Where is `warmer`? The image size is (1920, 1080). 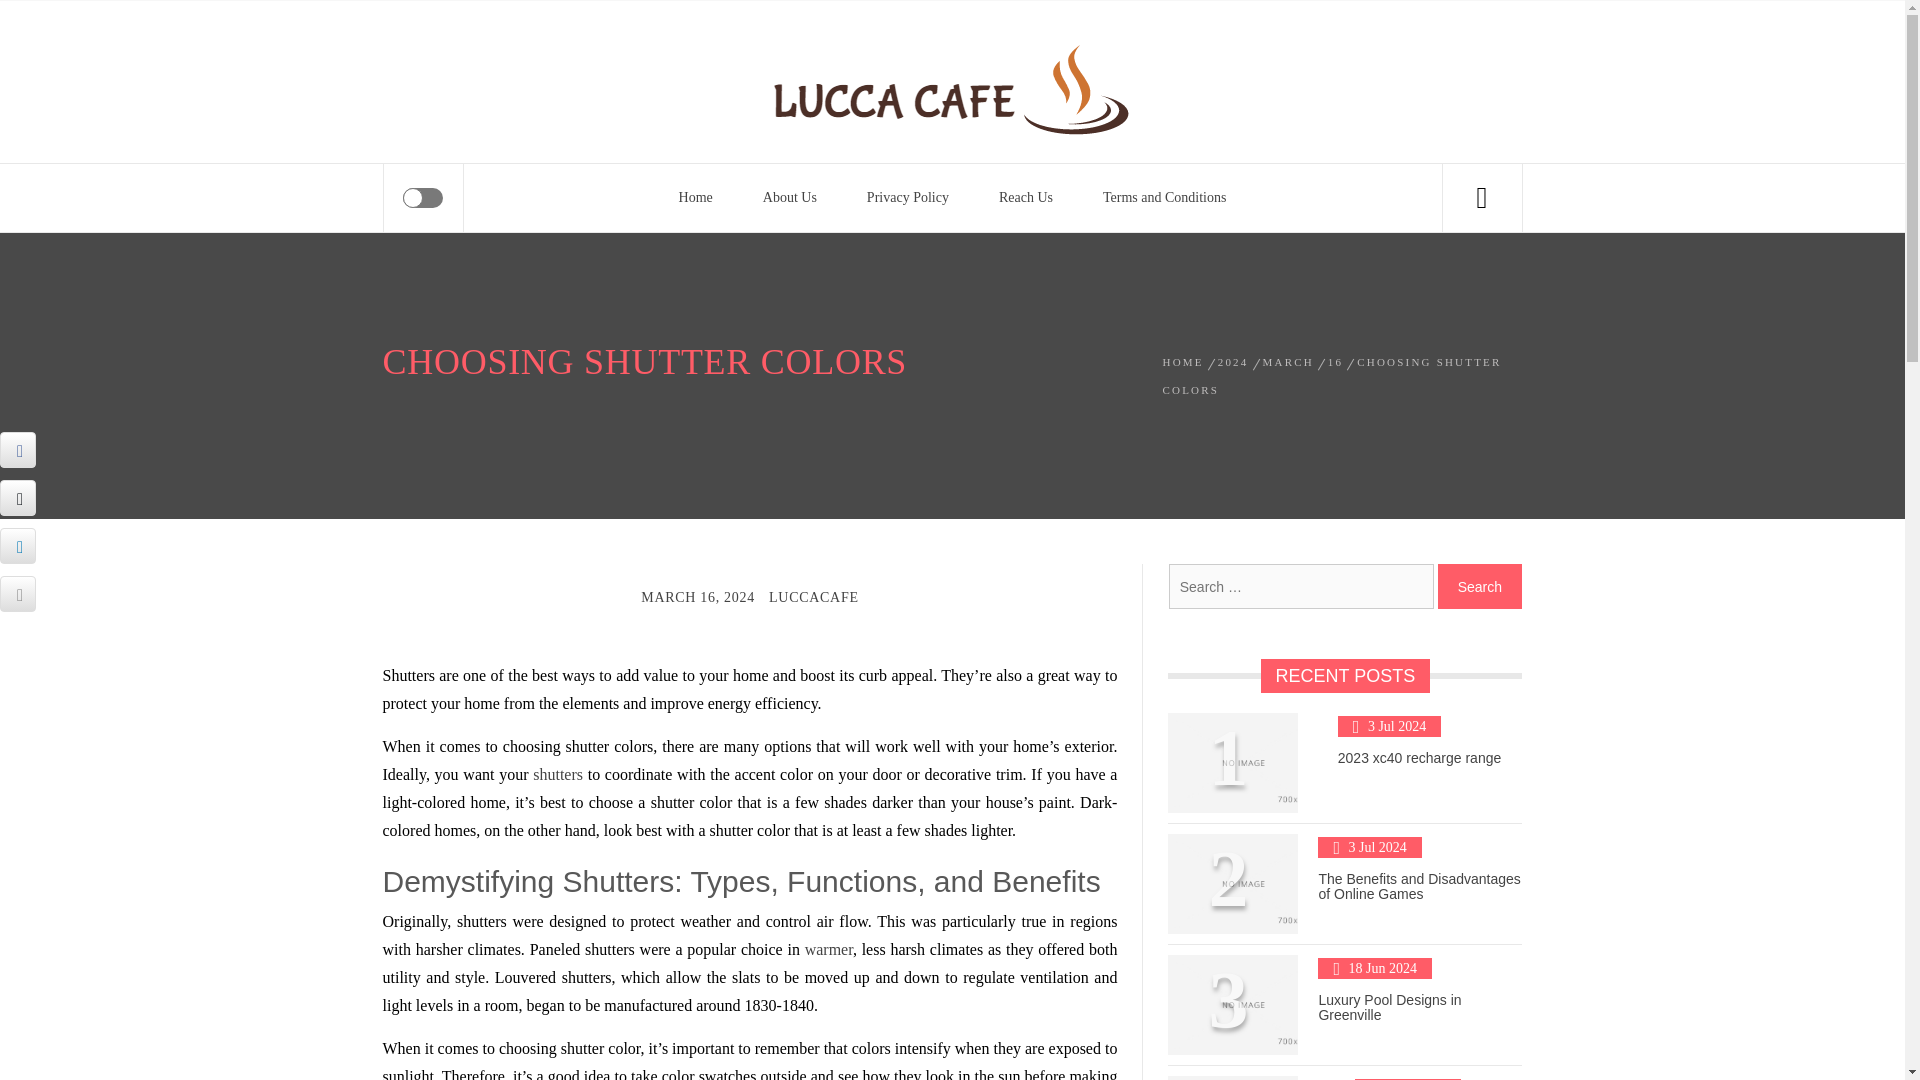 warmer is located at coordinates (828, 948).